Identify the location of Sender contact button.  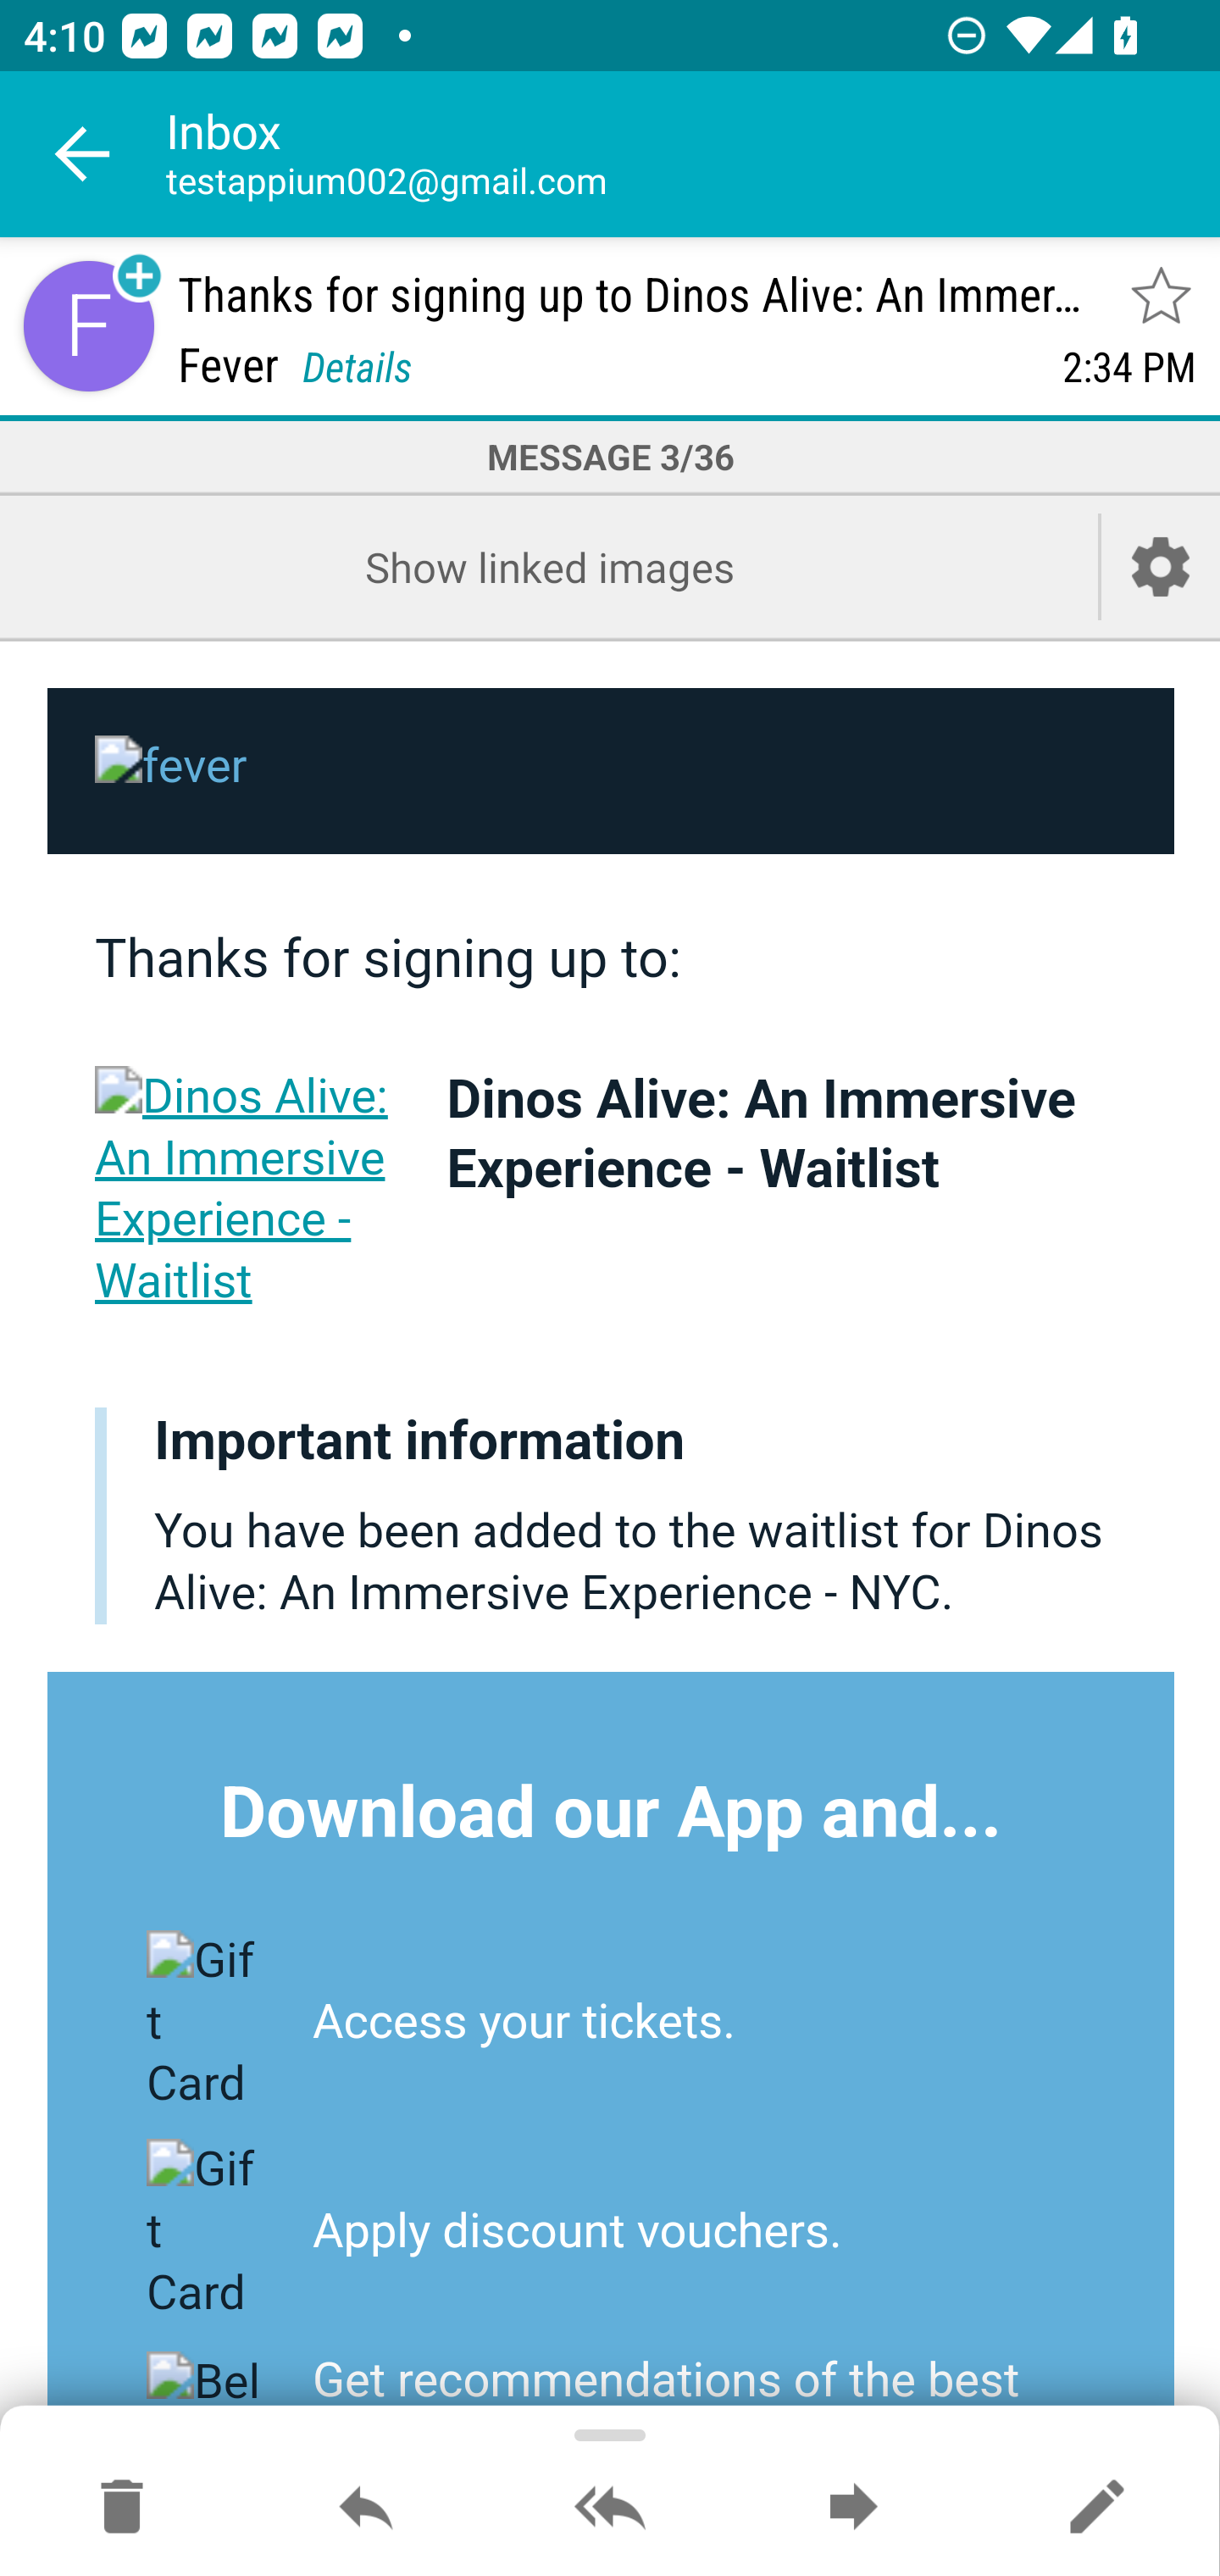
(88, 325).